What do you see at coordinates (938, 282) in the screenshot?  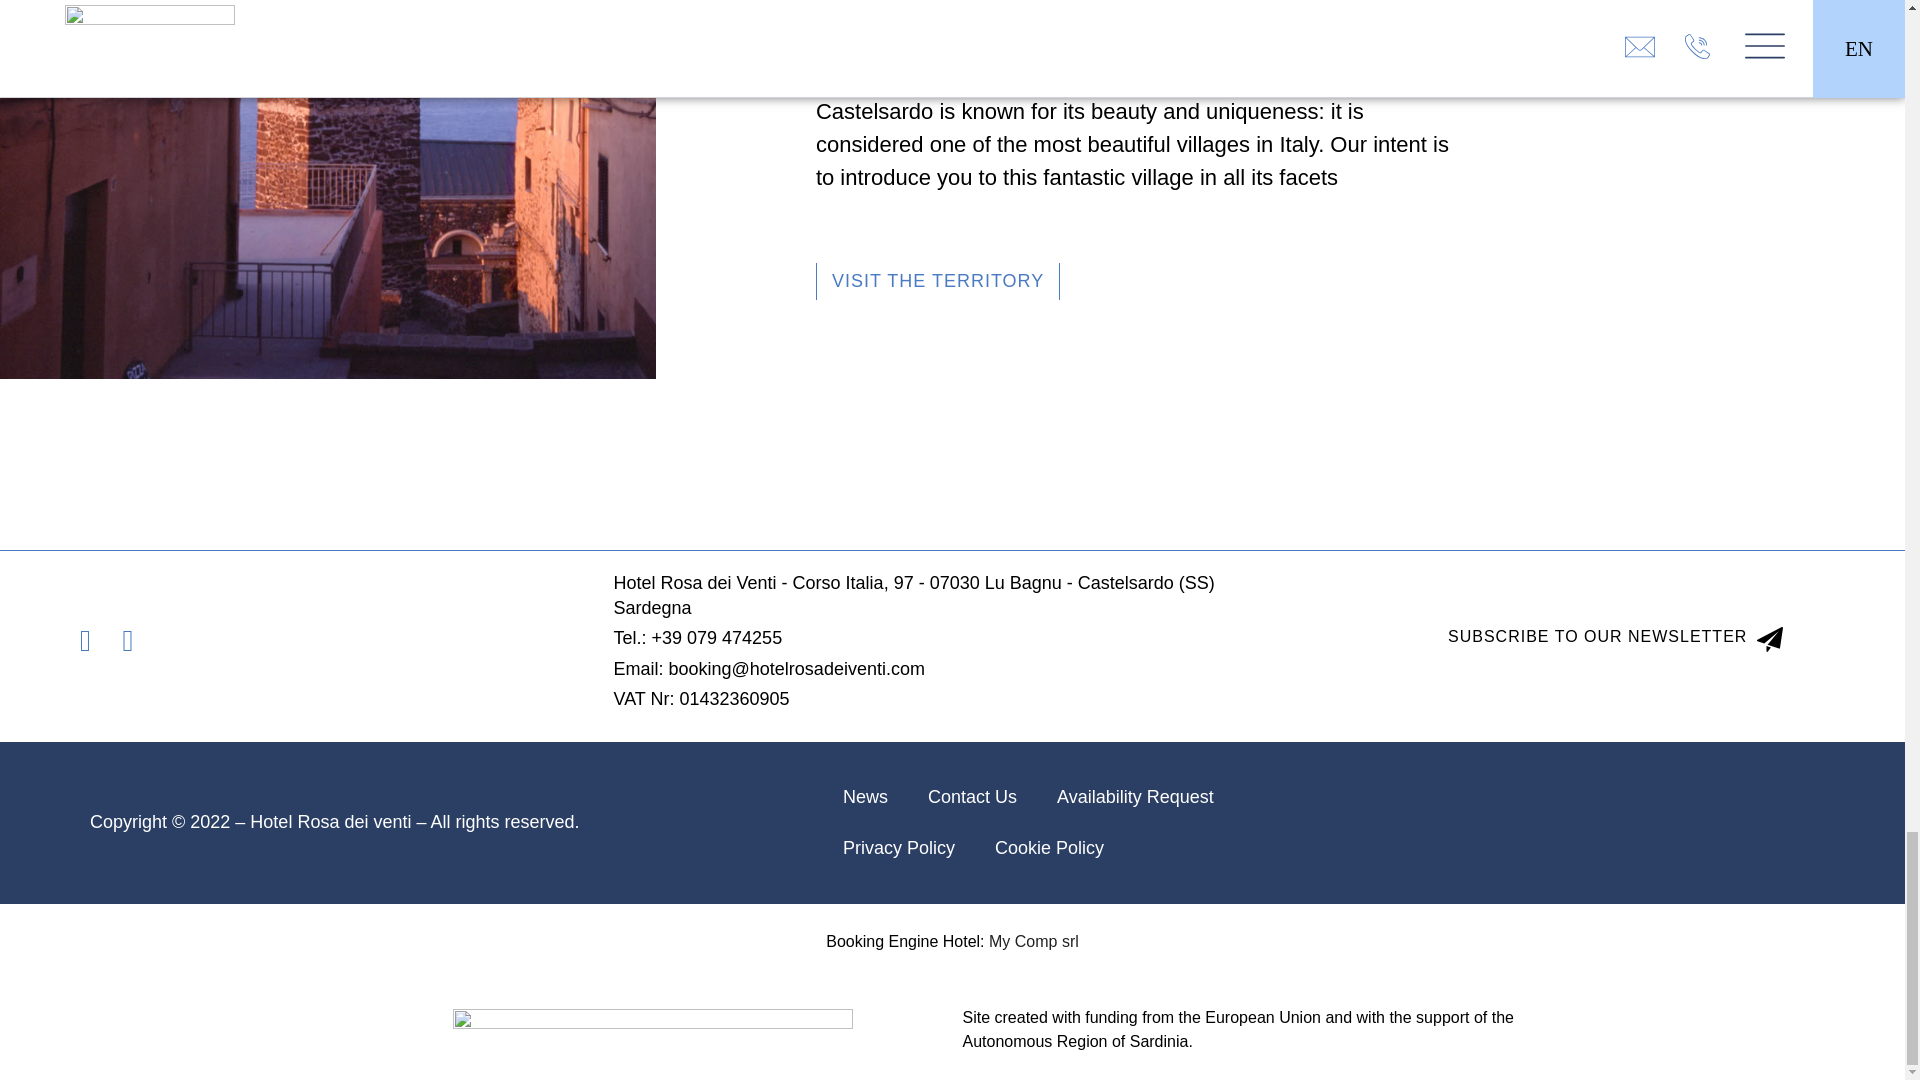 I see `VISIT THE TERRITORY` at bounding box center [938, 282].